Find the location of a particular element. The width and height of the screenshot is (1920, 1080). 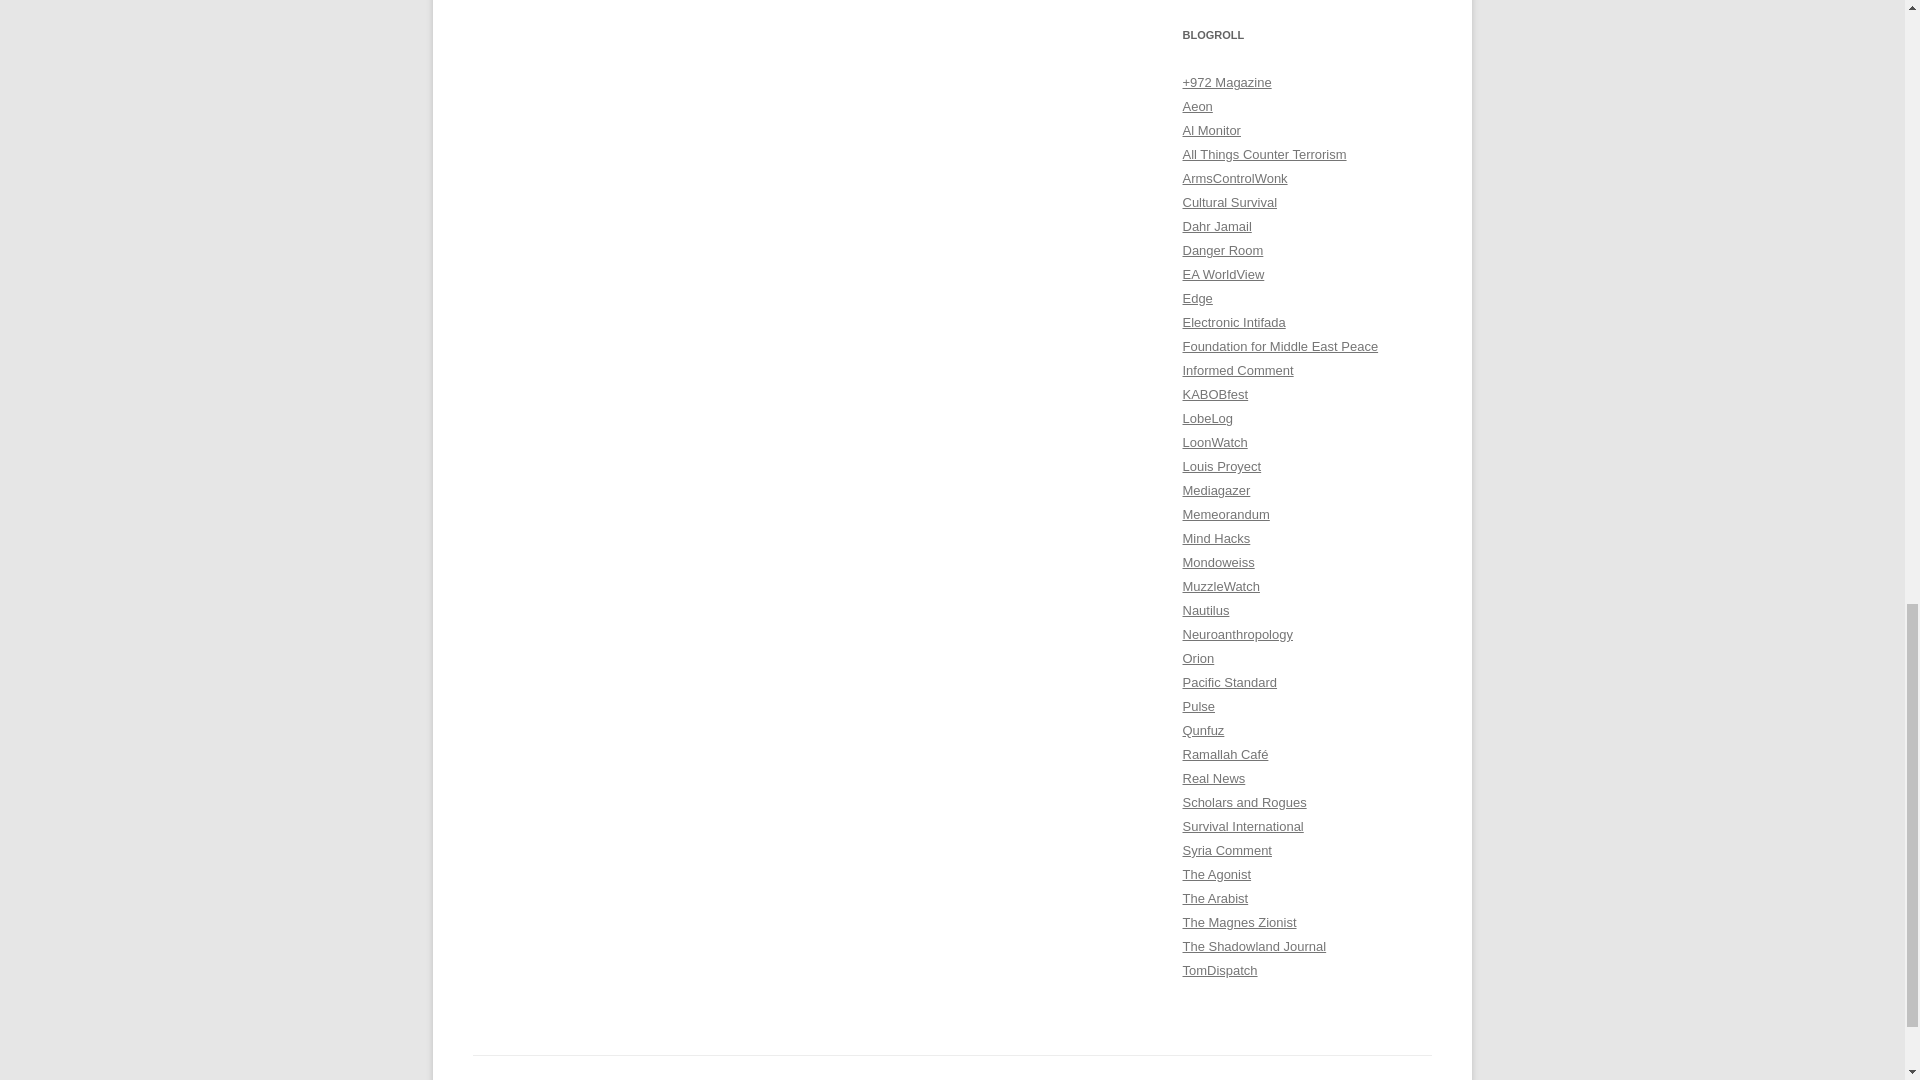

All Things Counter Terrorism is located at coordinates (1264, 154).